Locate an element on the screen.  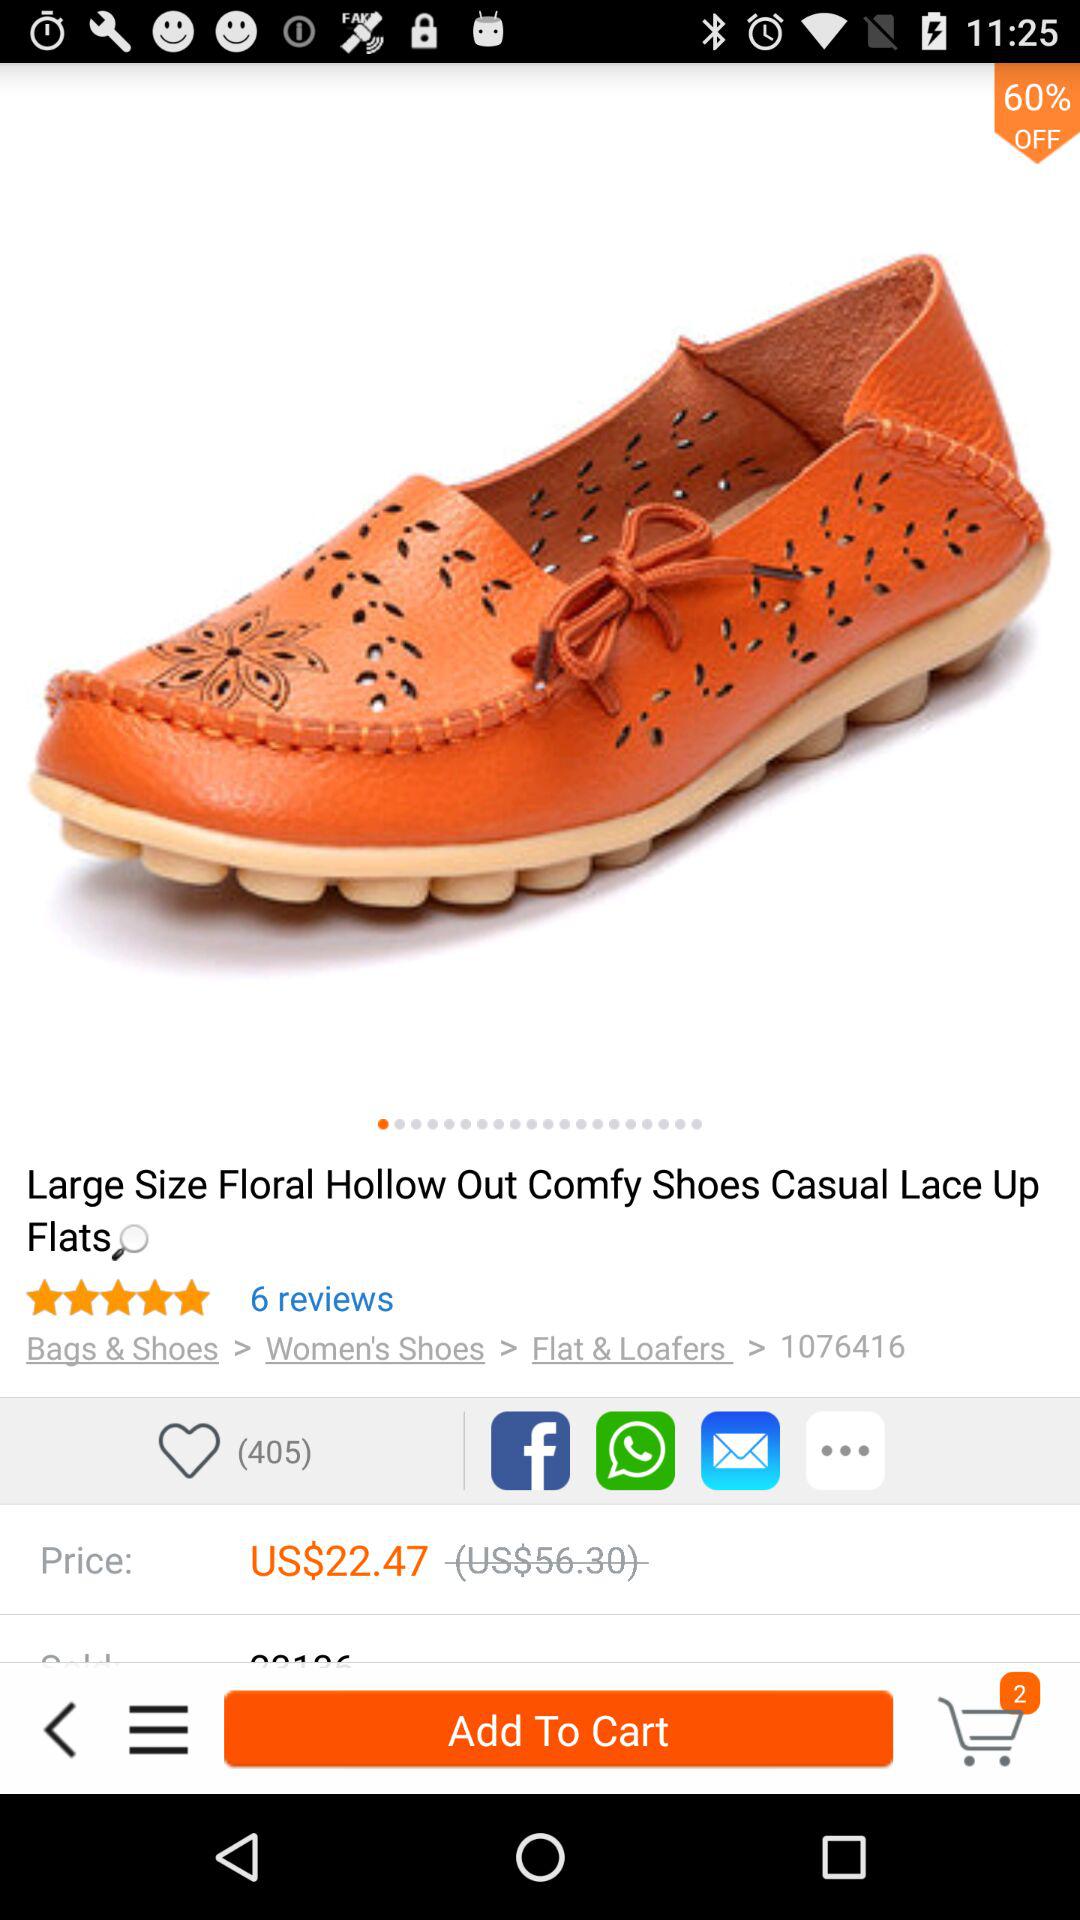
go to next is located at coordinates (548, 1124).